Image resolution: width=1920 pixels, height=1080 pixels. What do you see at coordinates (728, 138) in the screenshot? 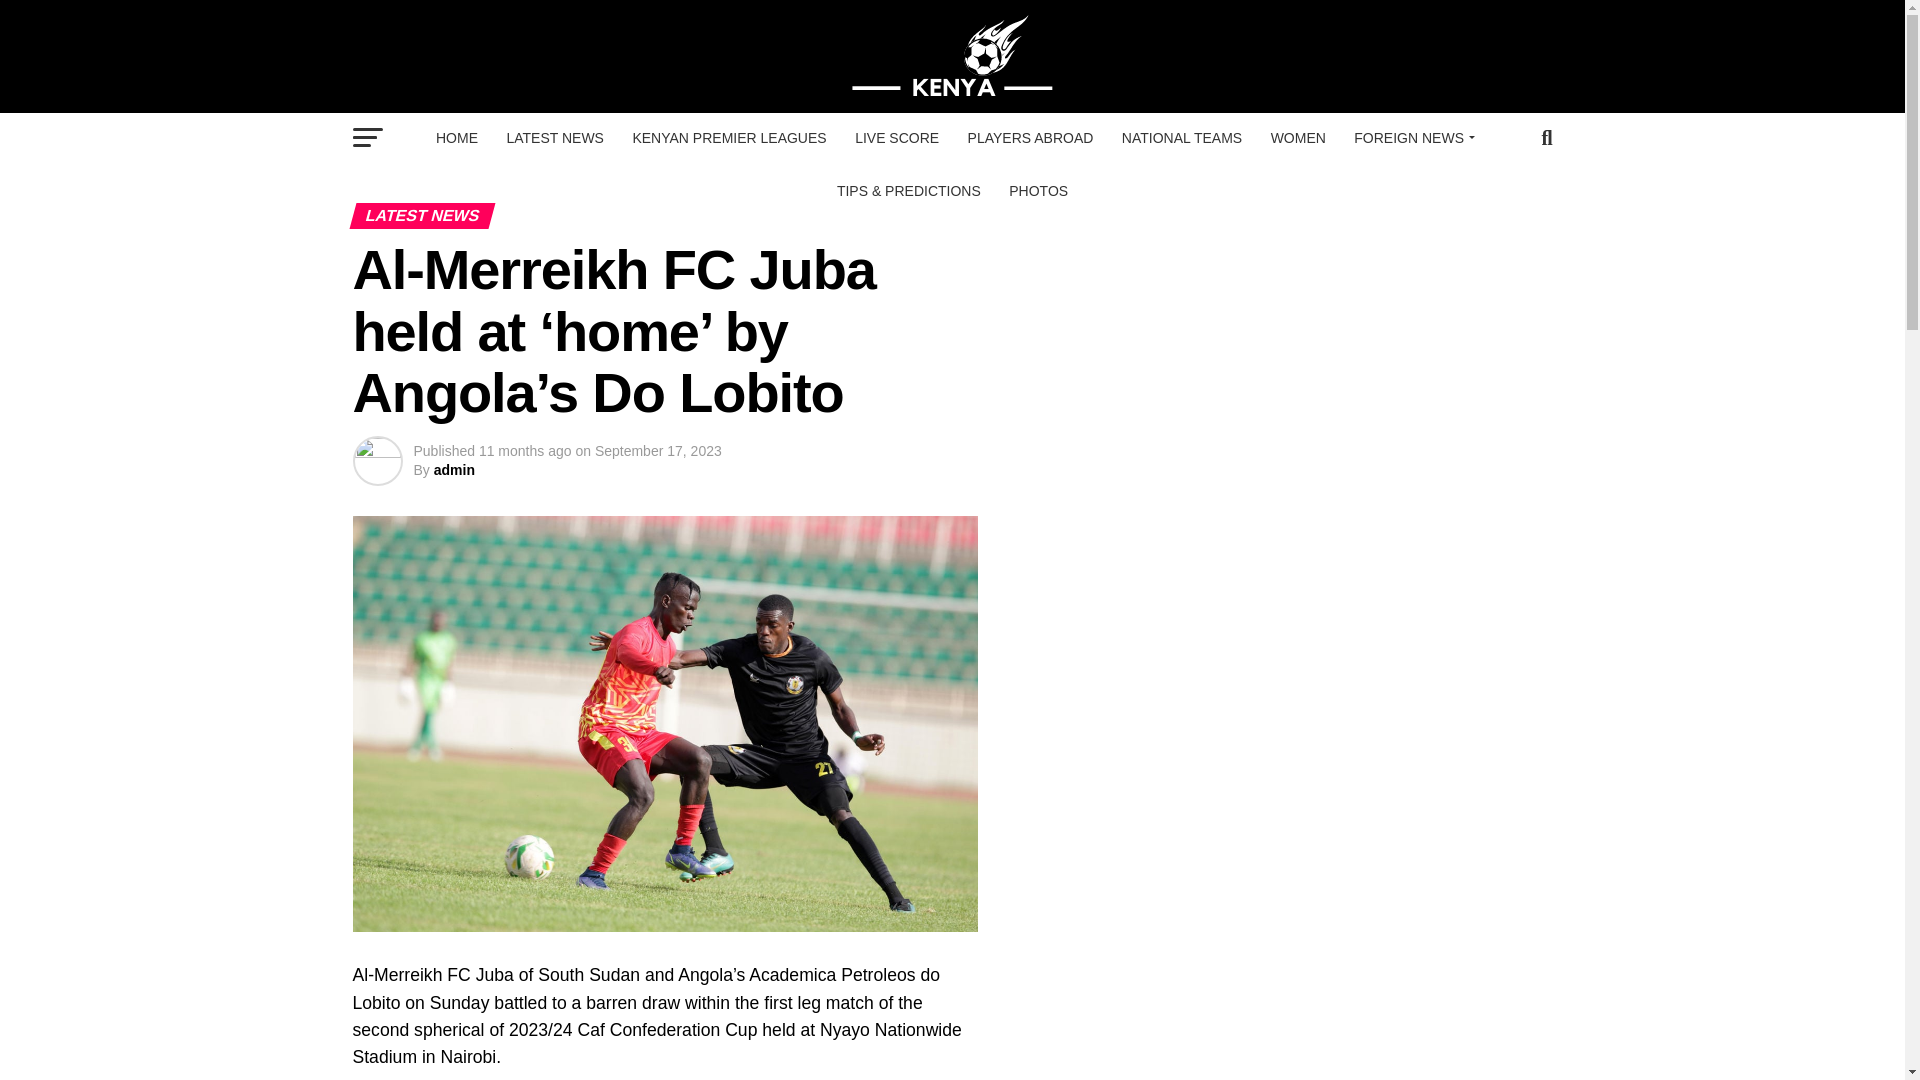
I see `KENYAN PREMIER LEAGUES` at bounding box center [728, 138].